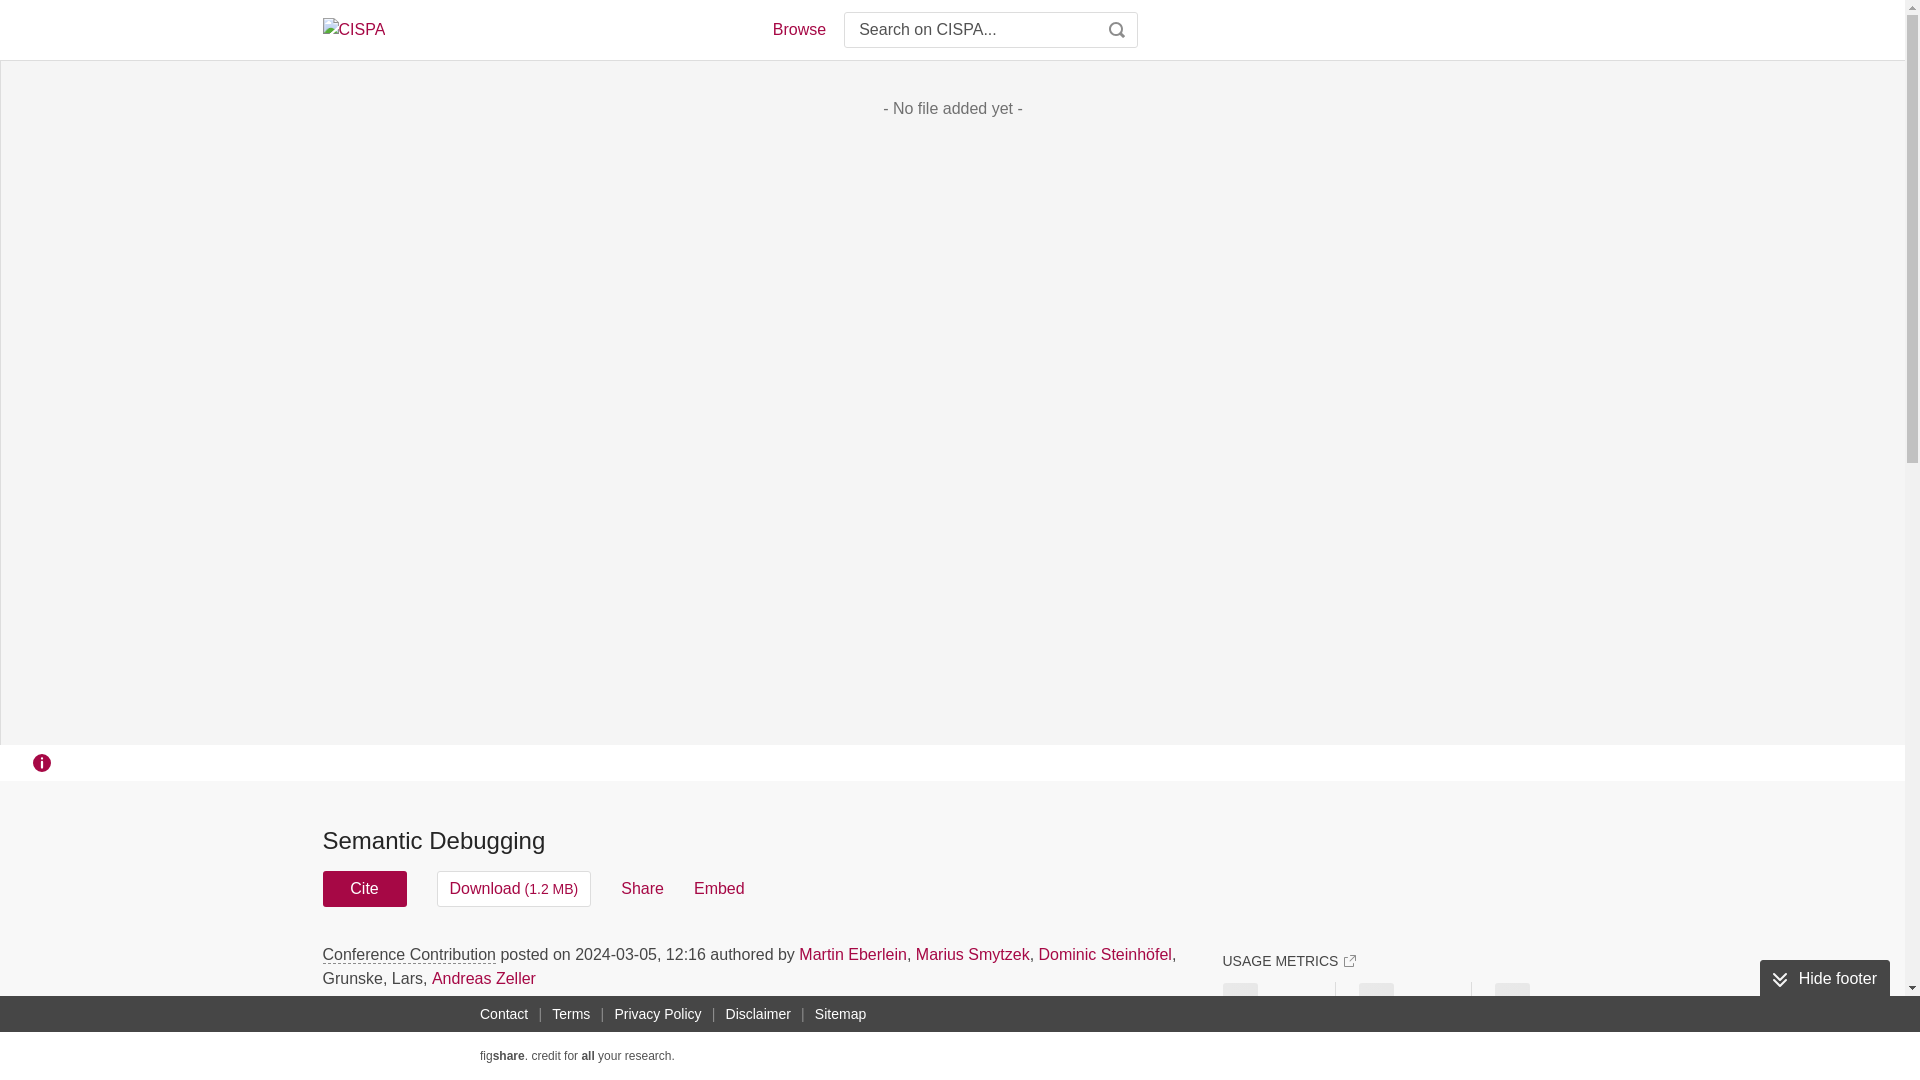 This screenshot has height=1080, width=1920. What do you see at coordinates (364, 888) in the screenshot?
I see `Cite` at bounding box center [364, 888].